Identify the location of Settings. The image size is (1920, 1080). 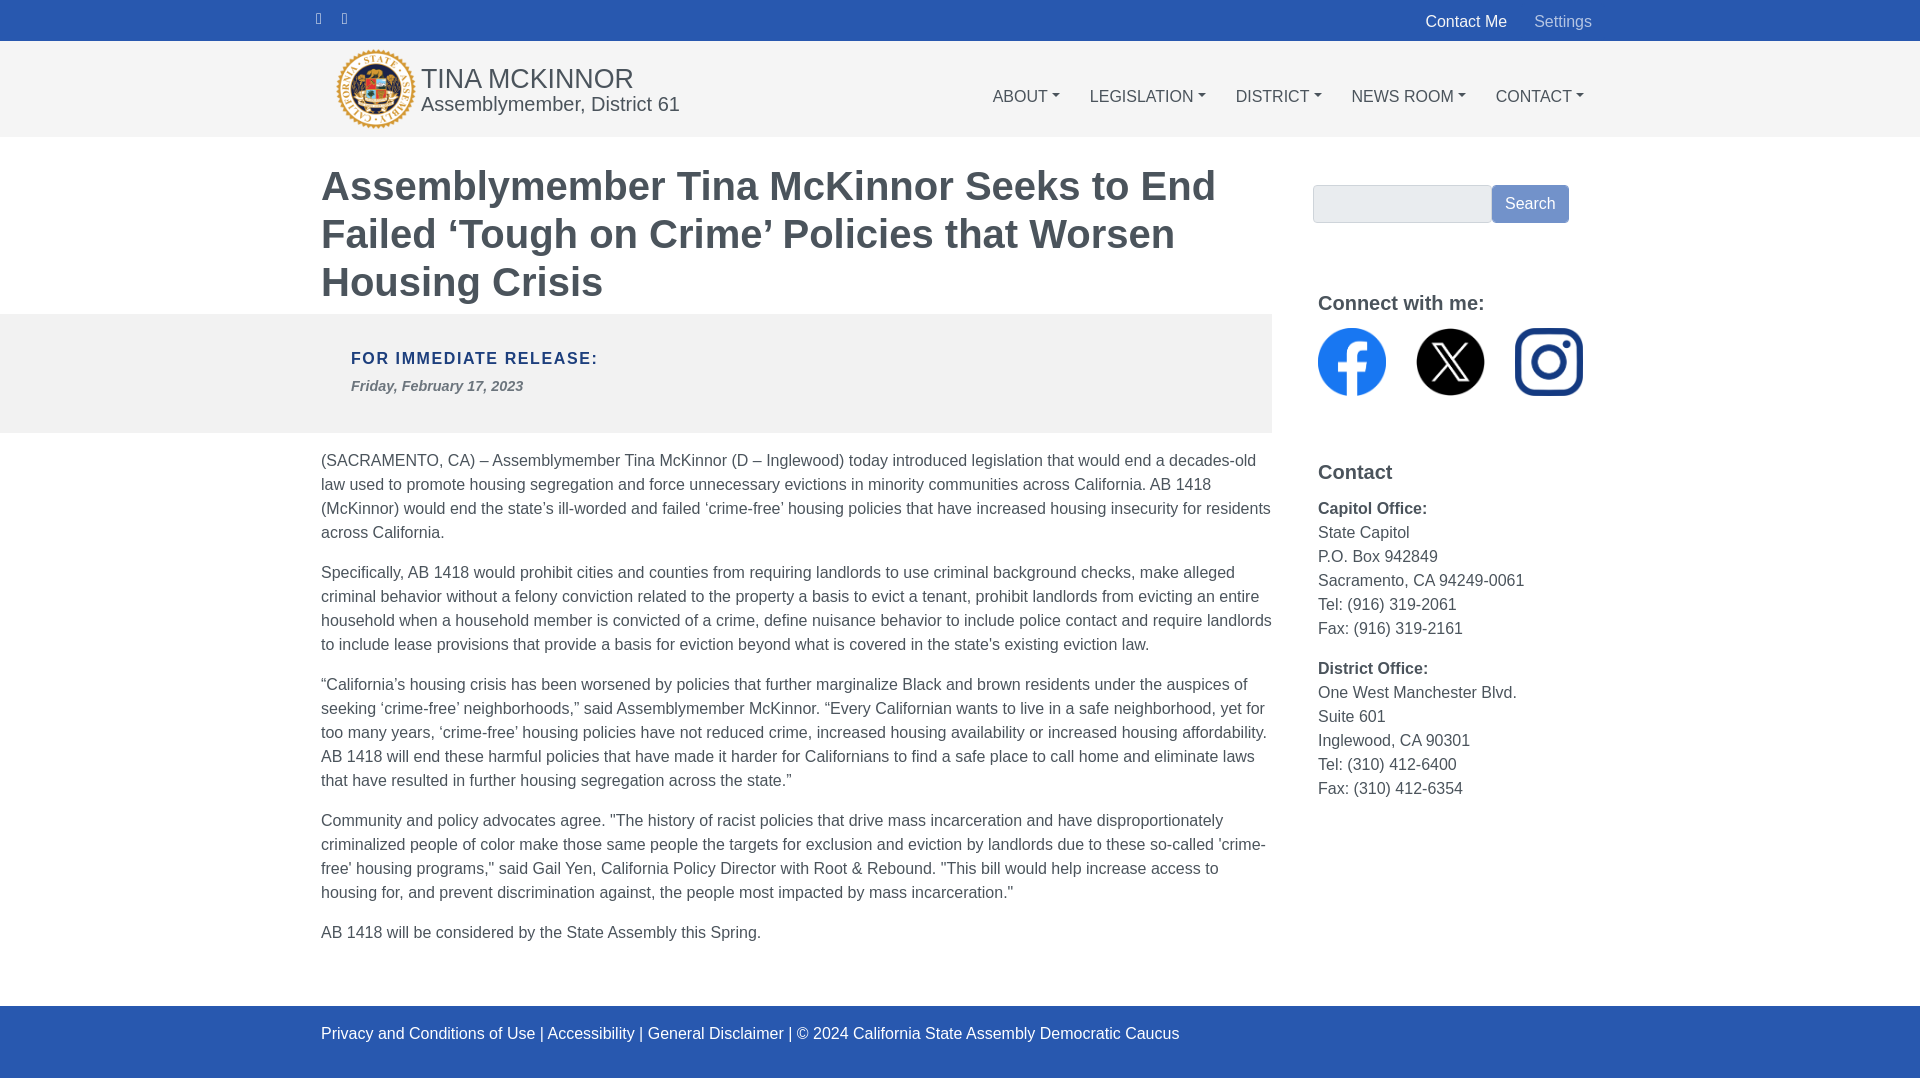
(1562, 22).